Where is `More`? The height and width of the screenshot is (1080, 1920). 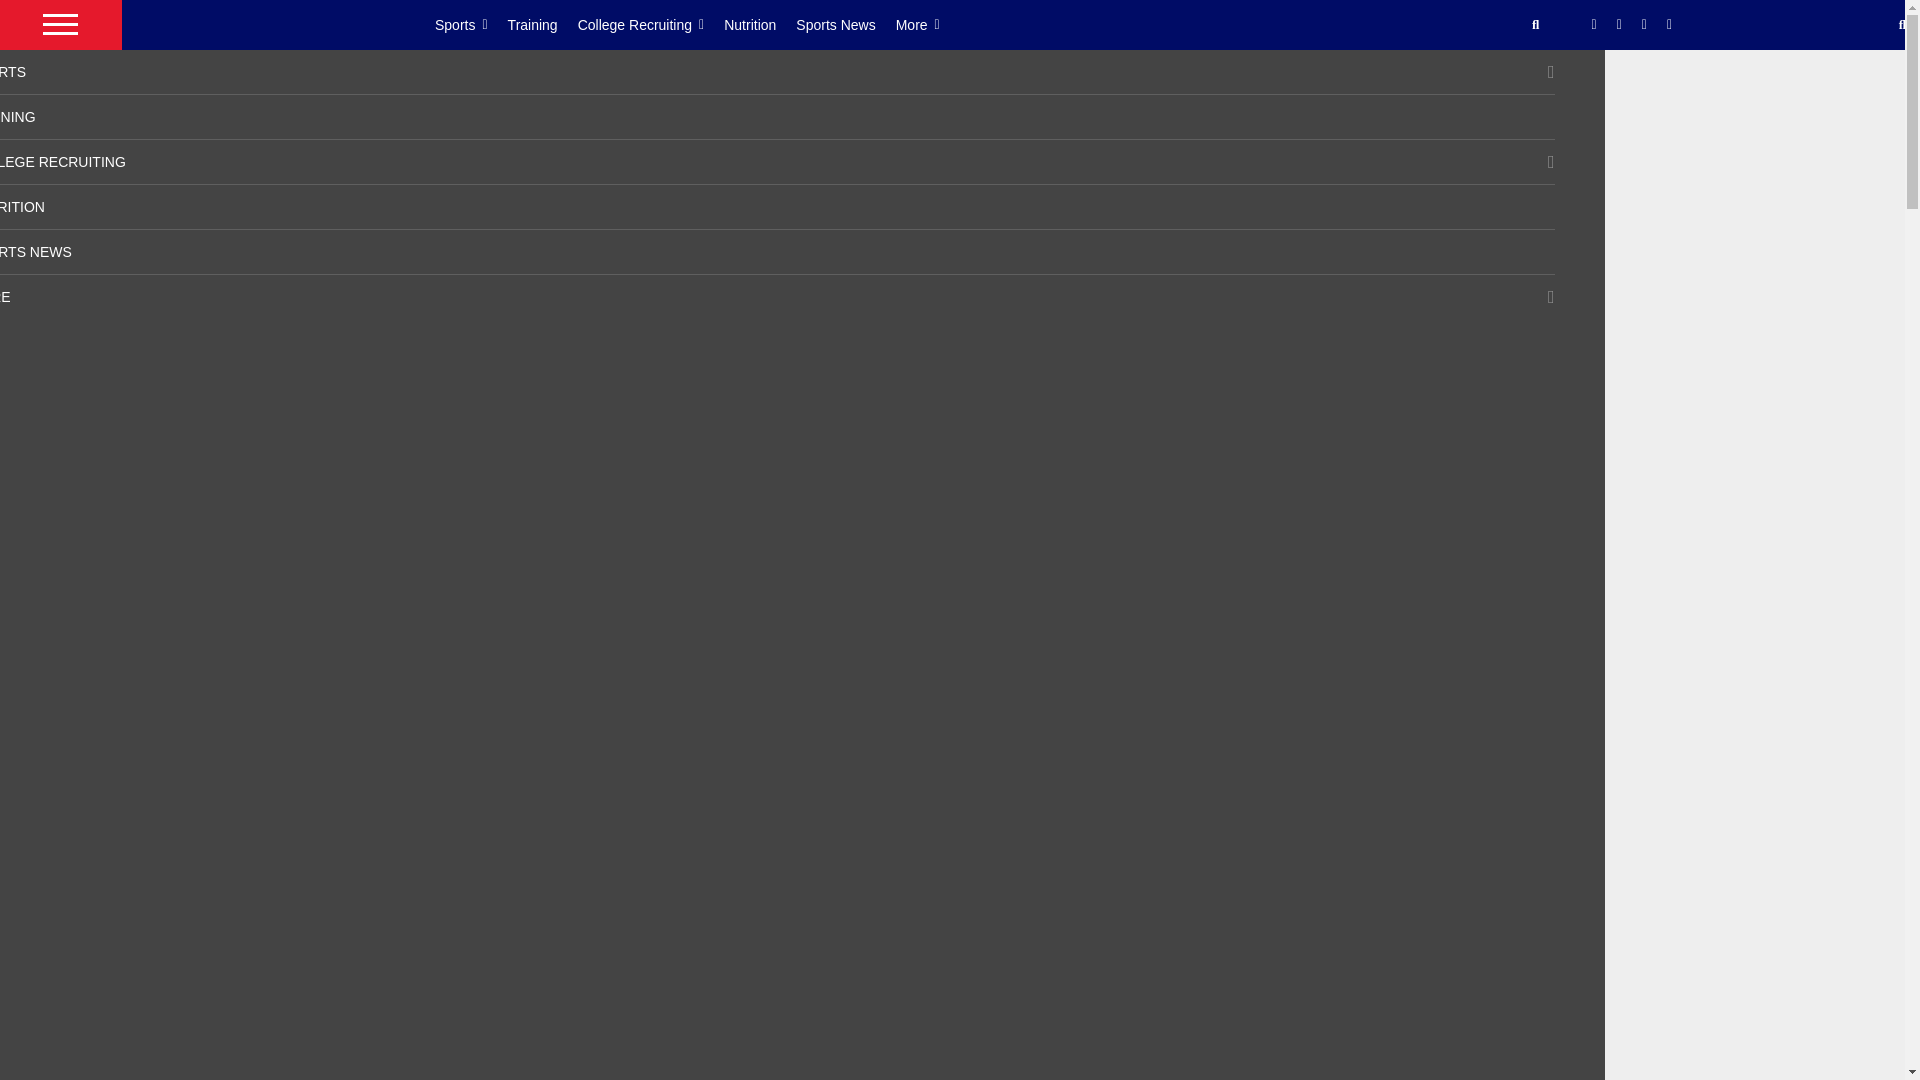 More is located at coordinates (928, 24).